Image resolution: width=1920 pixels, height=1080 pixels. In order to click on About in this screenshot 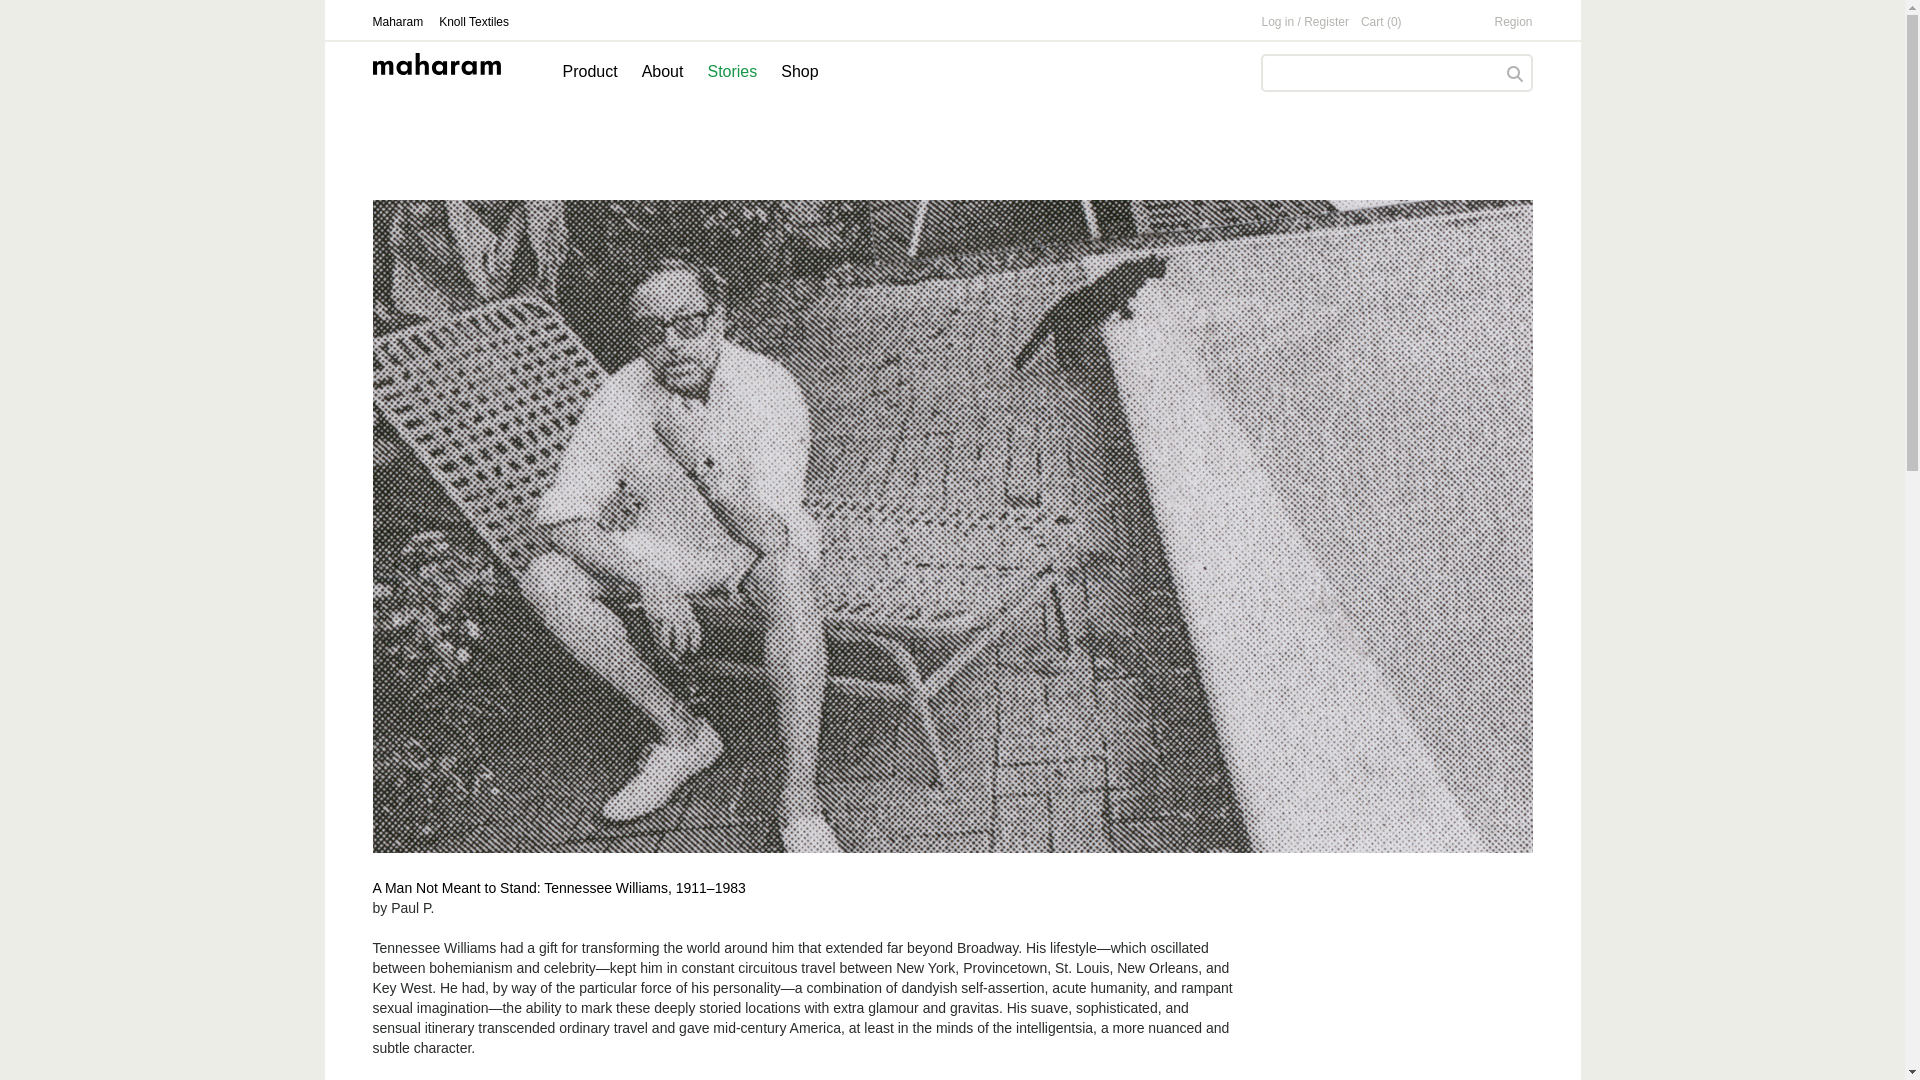, I will do `click(662, 72)`.